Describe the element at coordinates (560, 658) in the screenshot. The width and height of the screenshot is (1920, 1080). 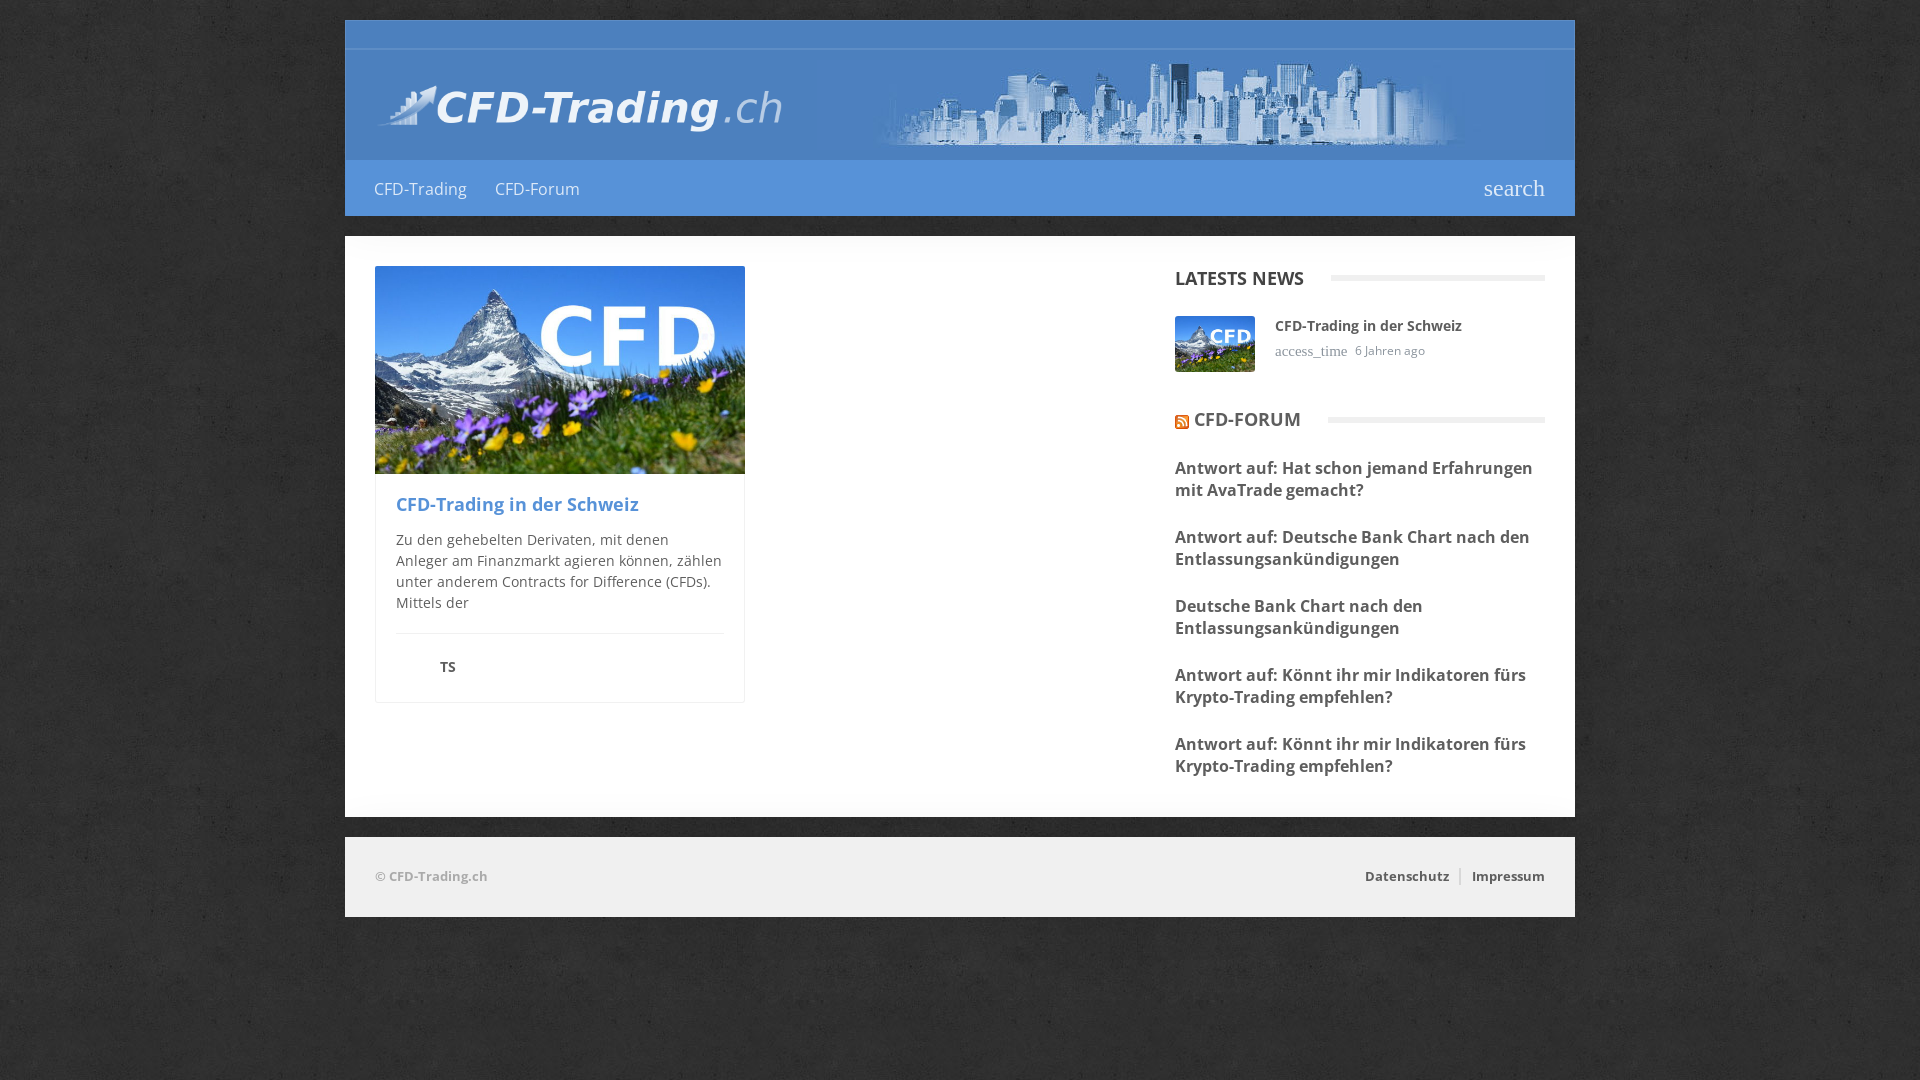
I see `TS` at that location.